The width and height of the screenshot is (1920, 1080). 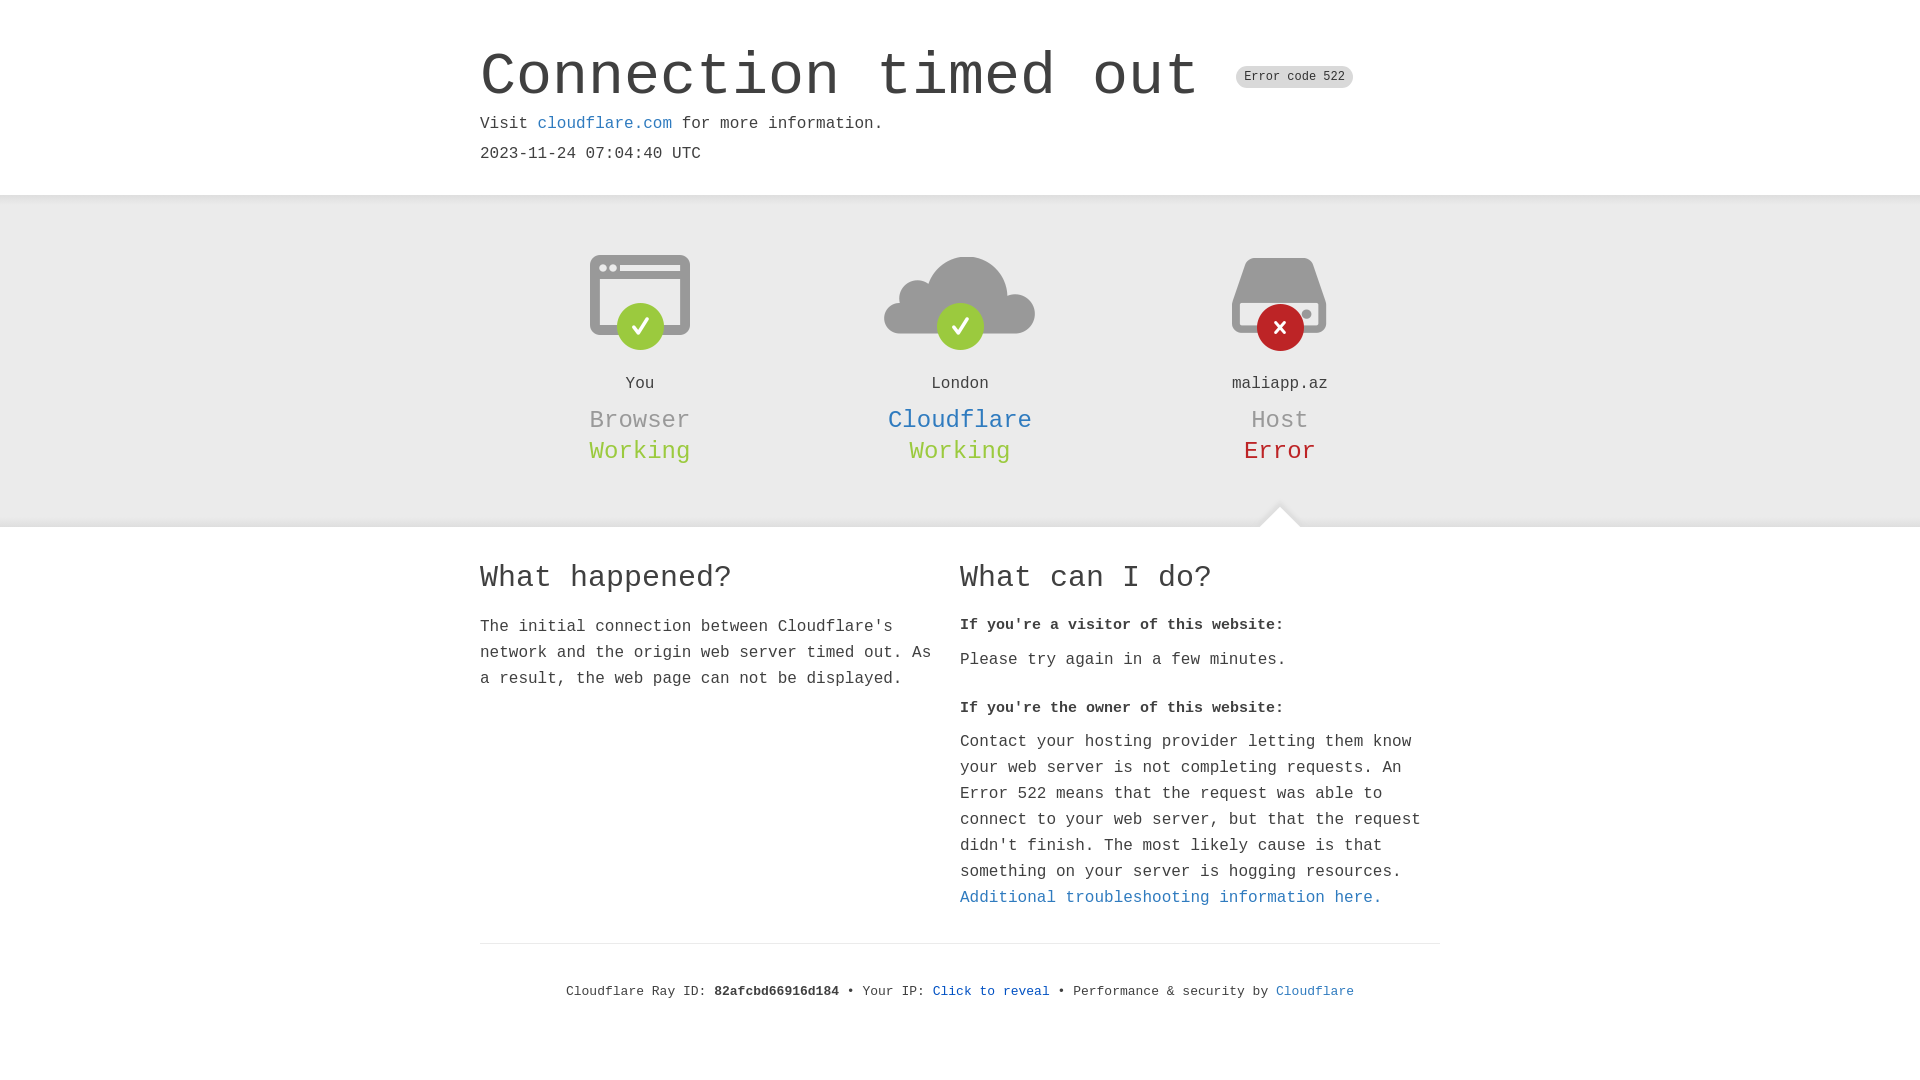 I want to click on Click to reveal, so click(x=992, y=992).